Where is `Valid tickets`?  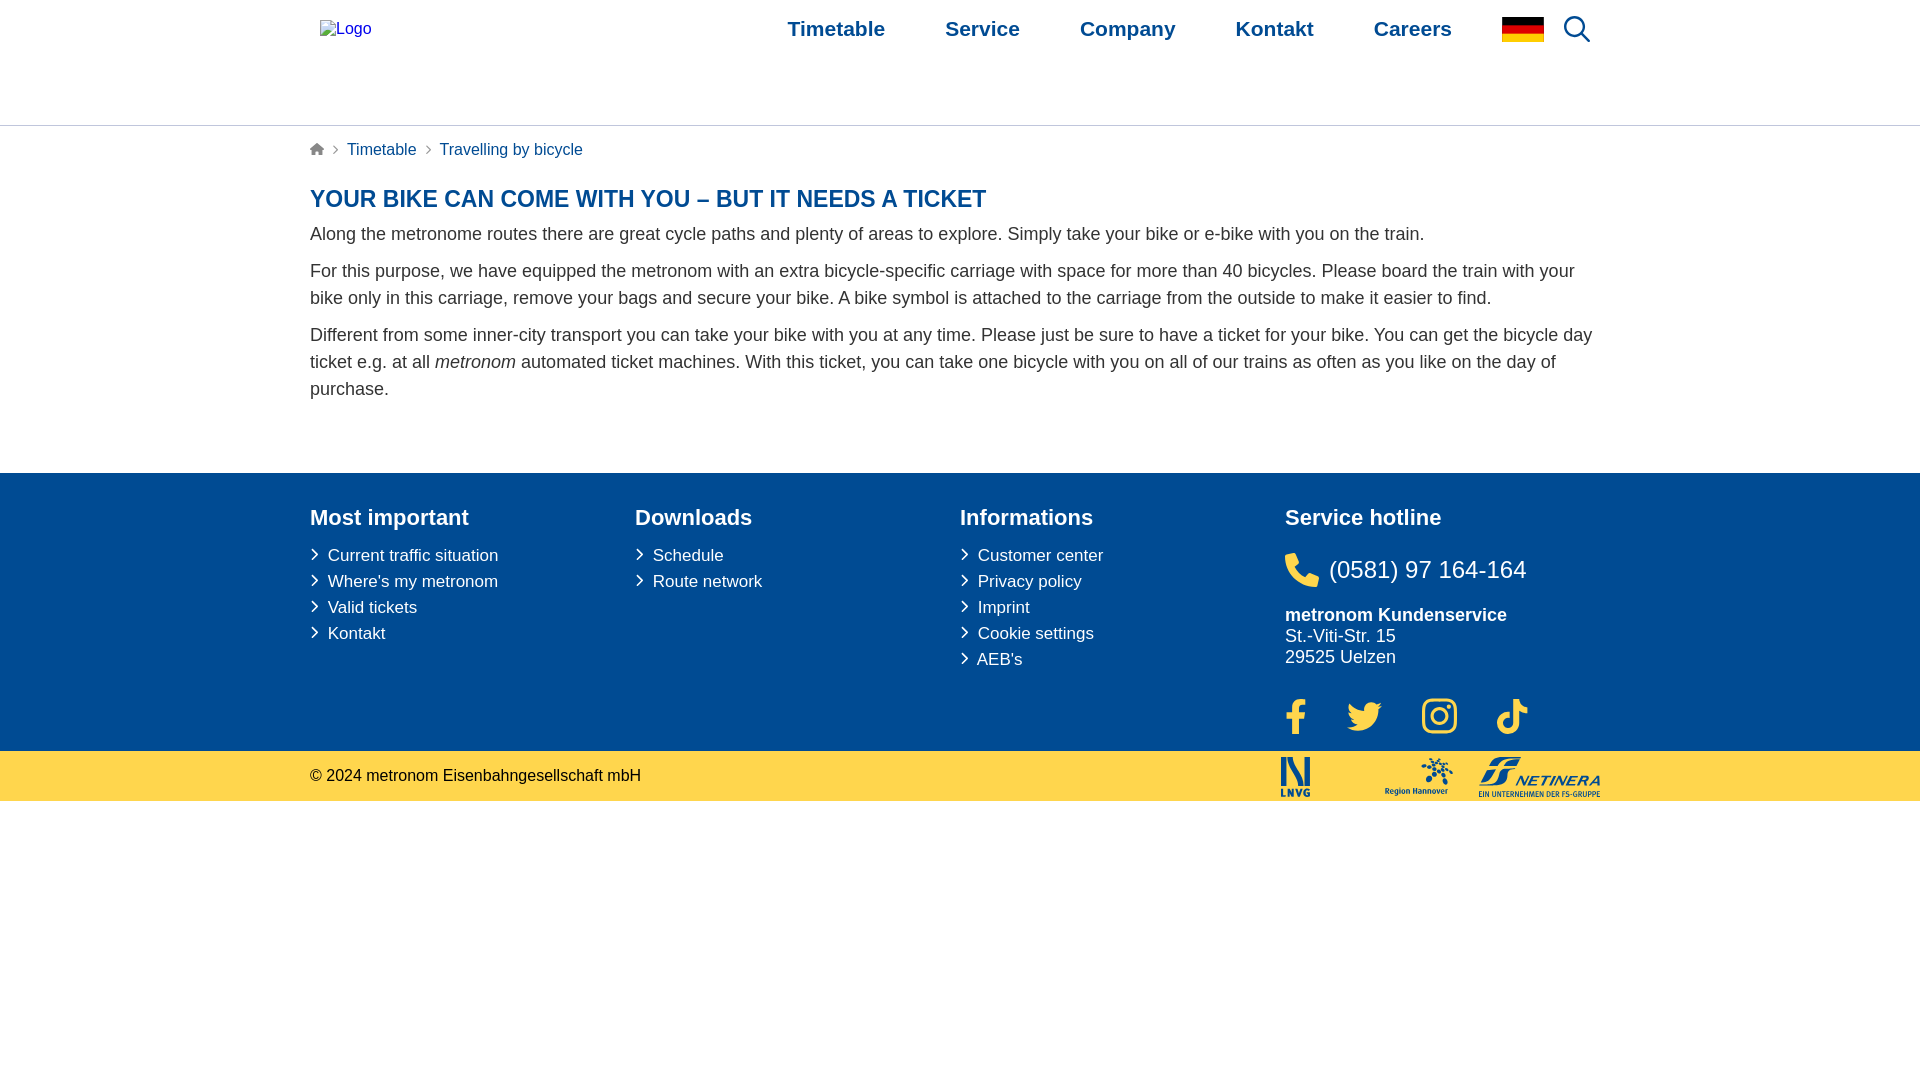 Valid tickets is located at coordinates (362, 608).